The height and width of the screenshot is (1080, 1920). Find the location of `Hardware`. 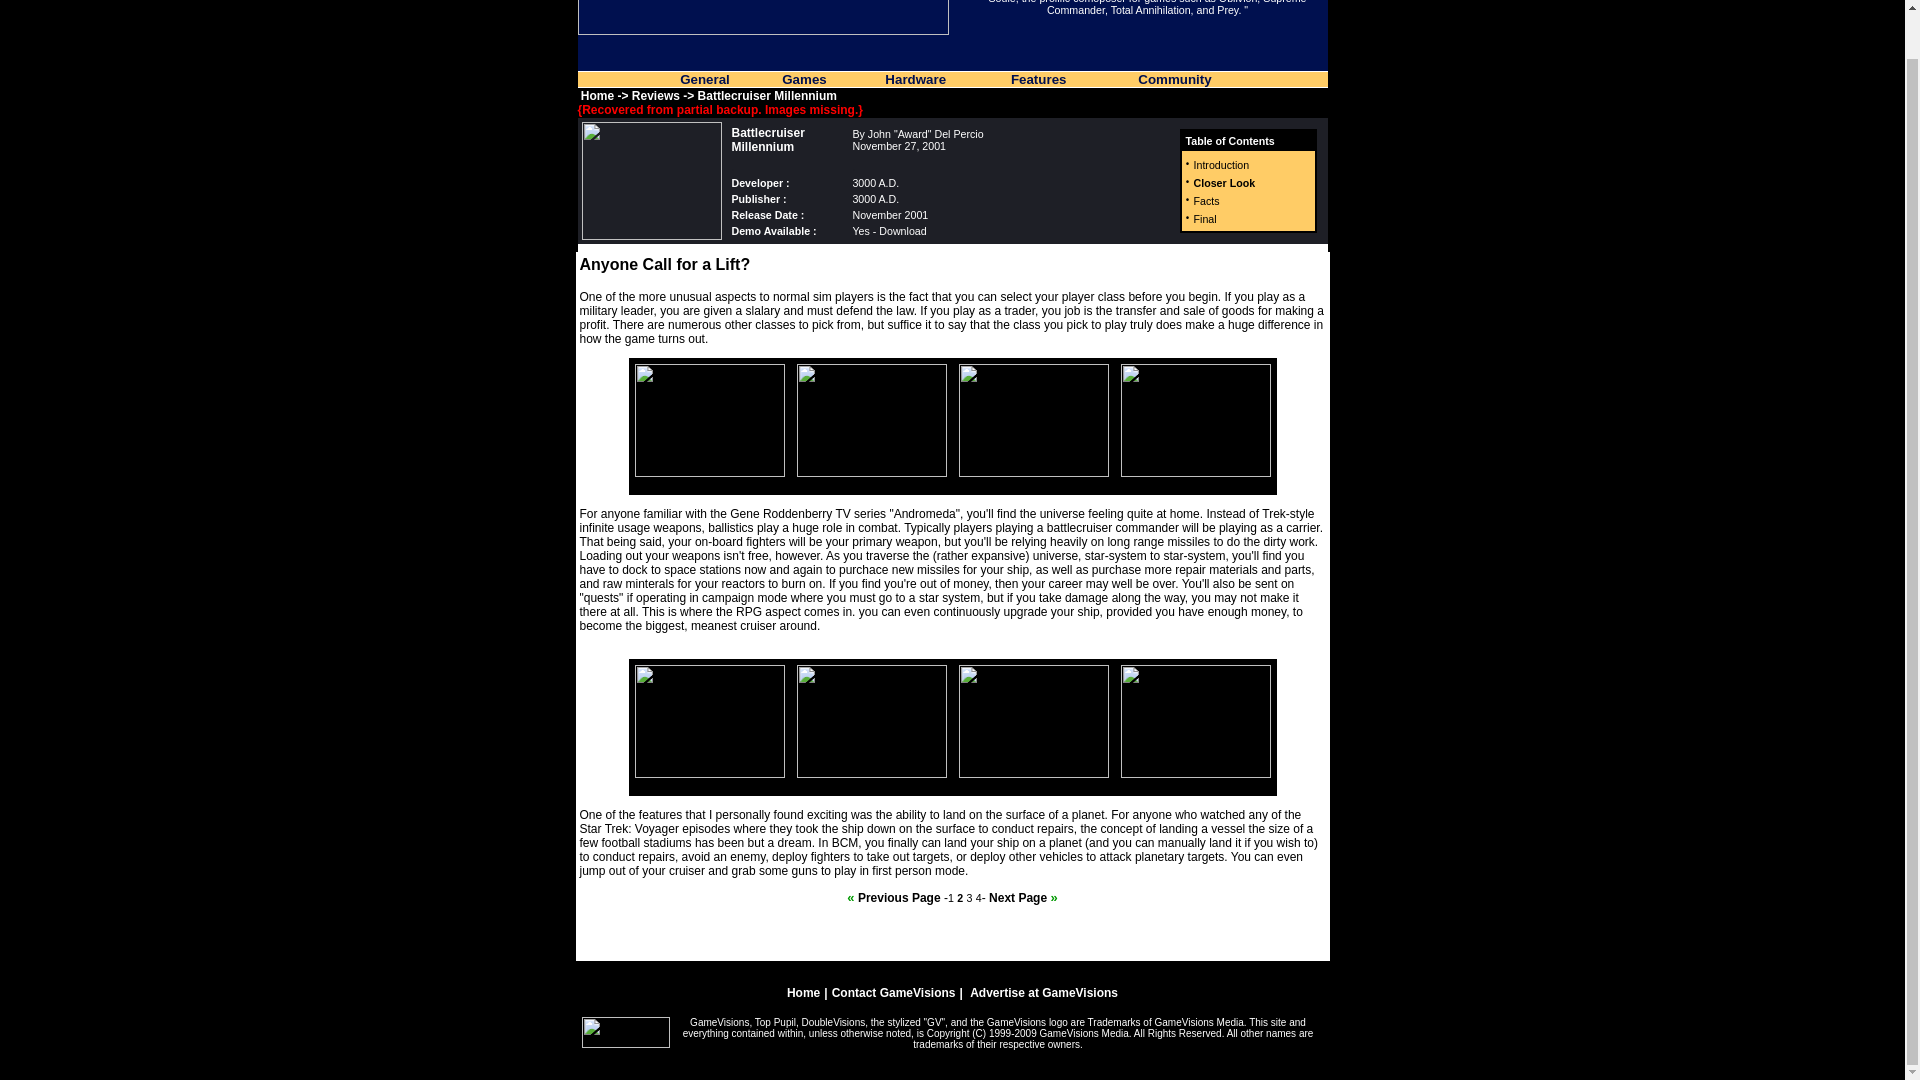

Hardware is located at coordinates (916, 80).